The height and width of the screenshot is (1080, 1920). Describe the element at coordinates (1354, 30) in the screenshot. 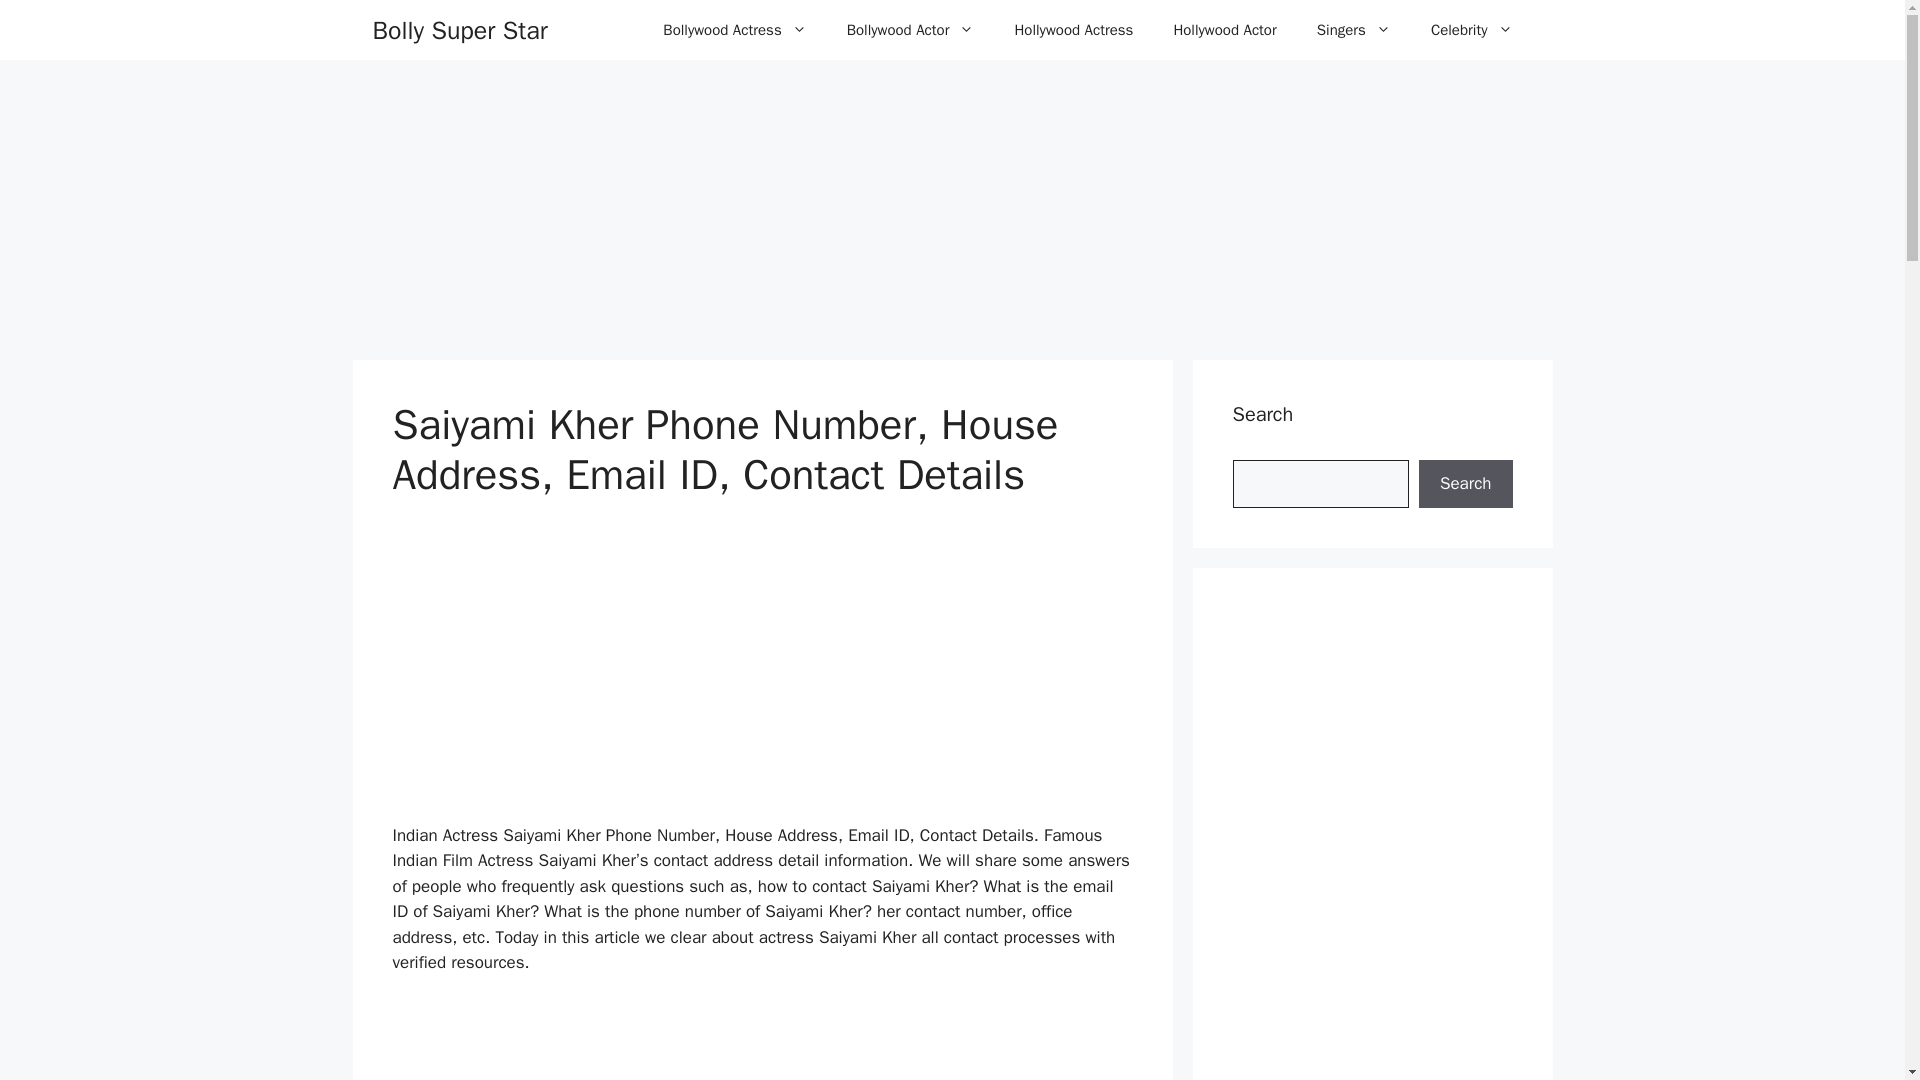

I see `Singers` at that location.